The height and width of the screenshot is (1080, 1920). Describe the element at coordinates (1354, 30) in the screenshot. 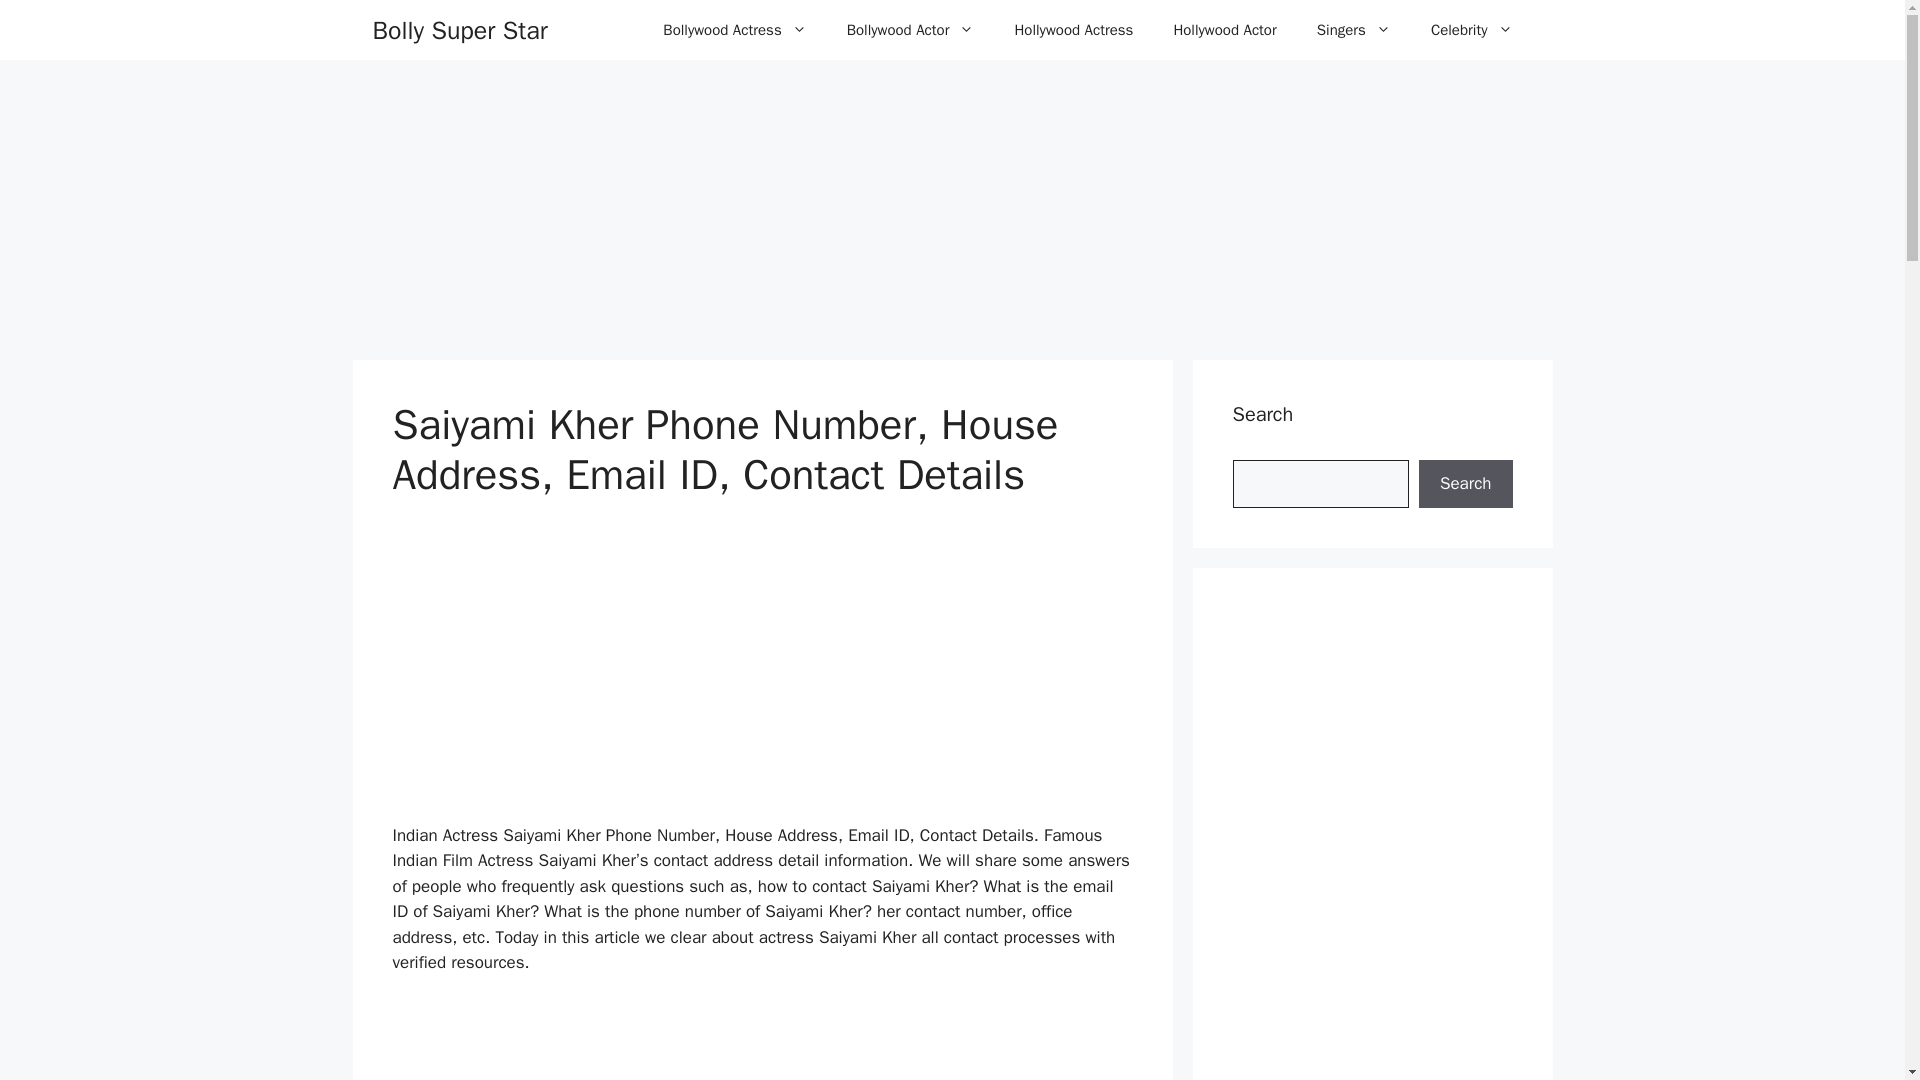

I see `Singers` at that location.